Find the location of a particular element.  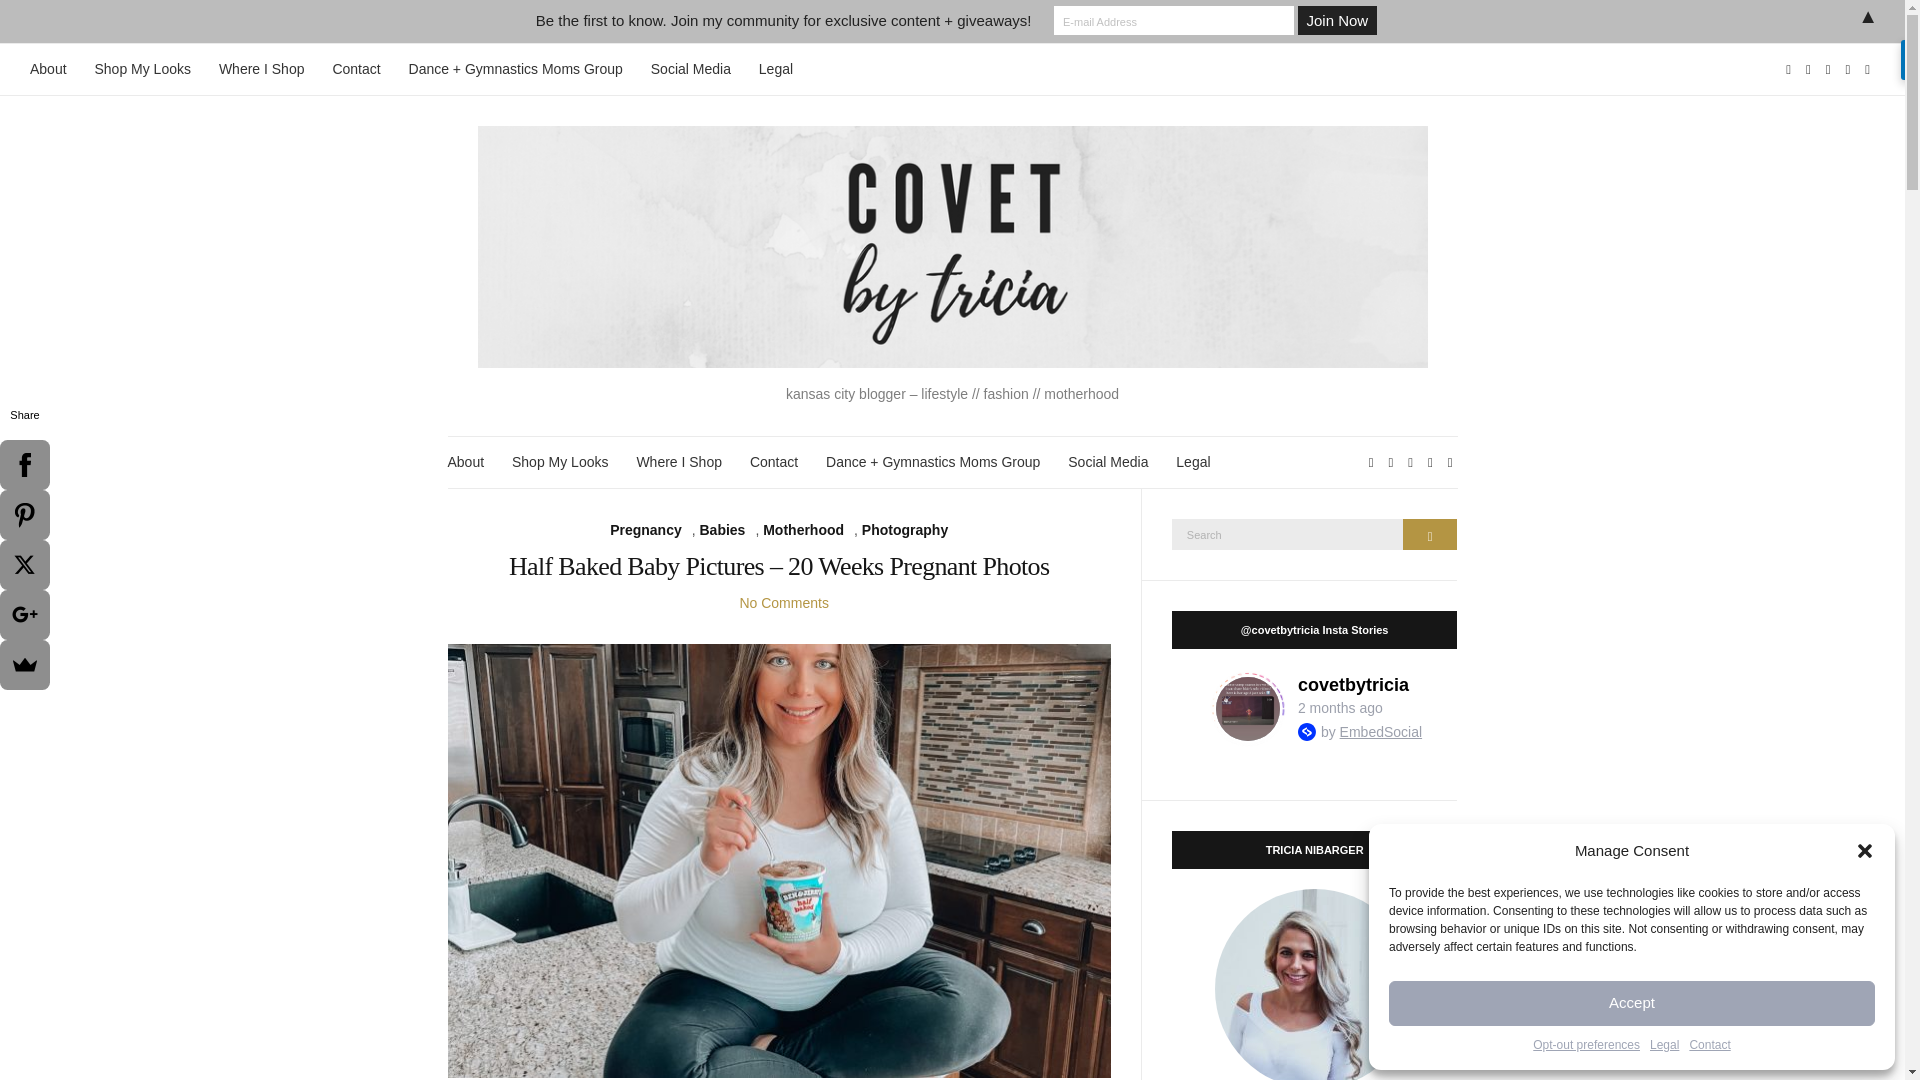

Contact is located at coordinates (1709, 1046).